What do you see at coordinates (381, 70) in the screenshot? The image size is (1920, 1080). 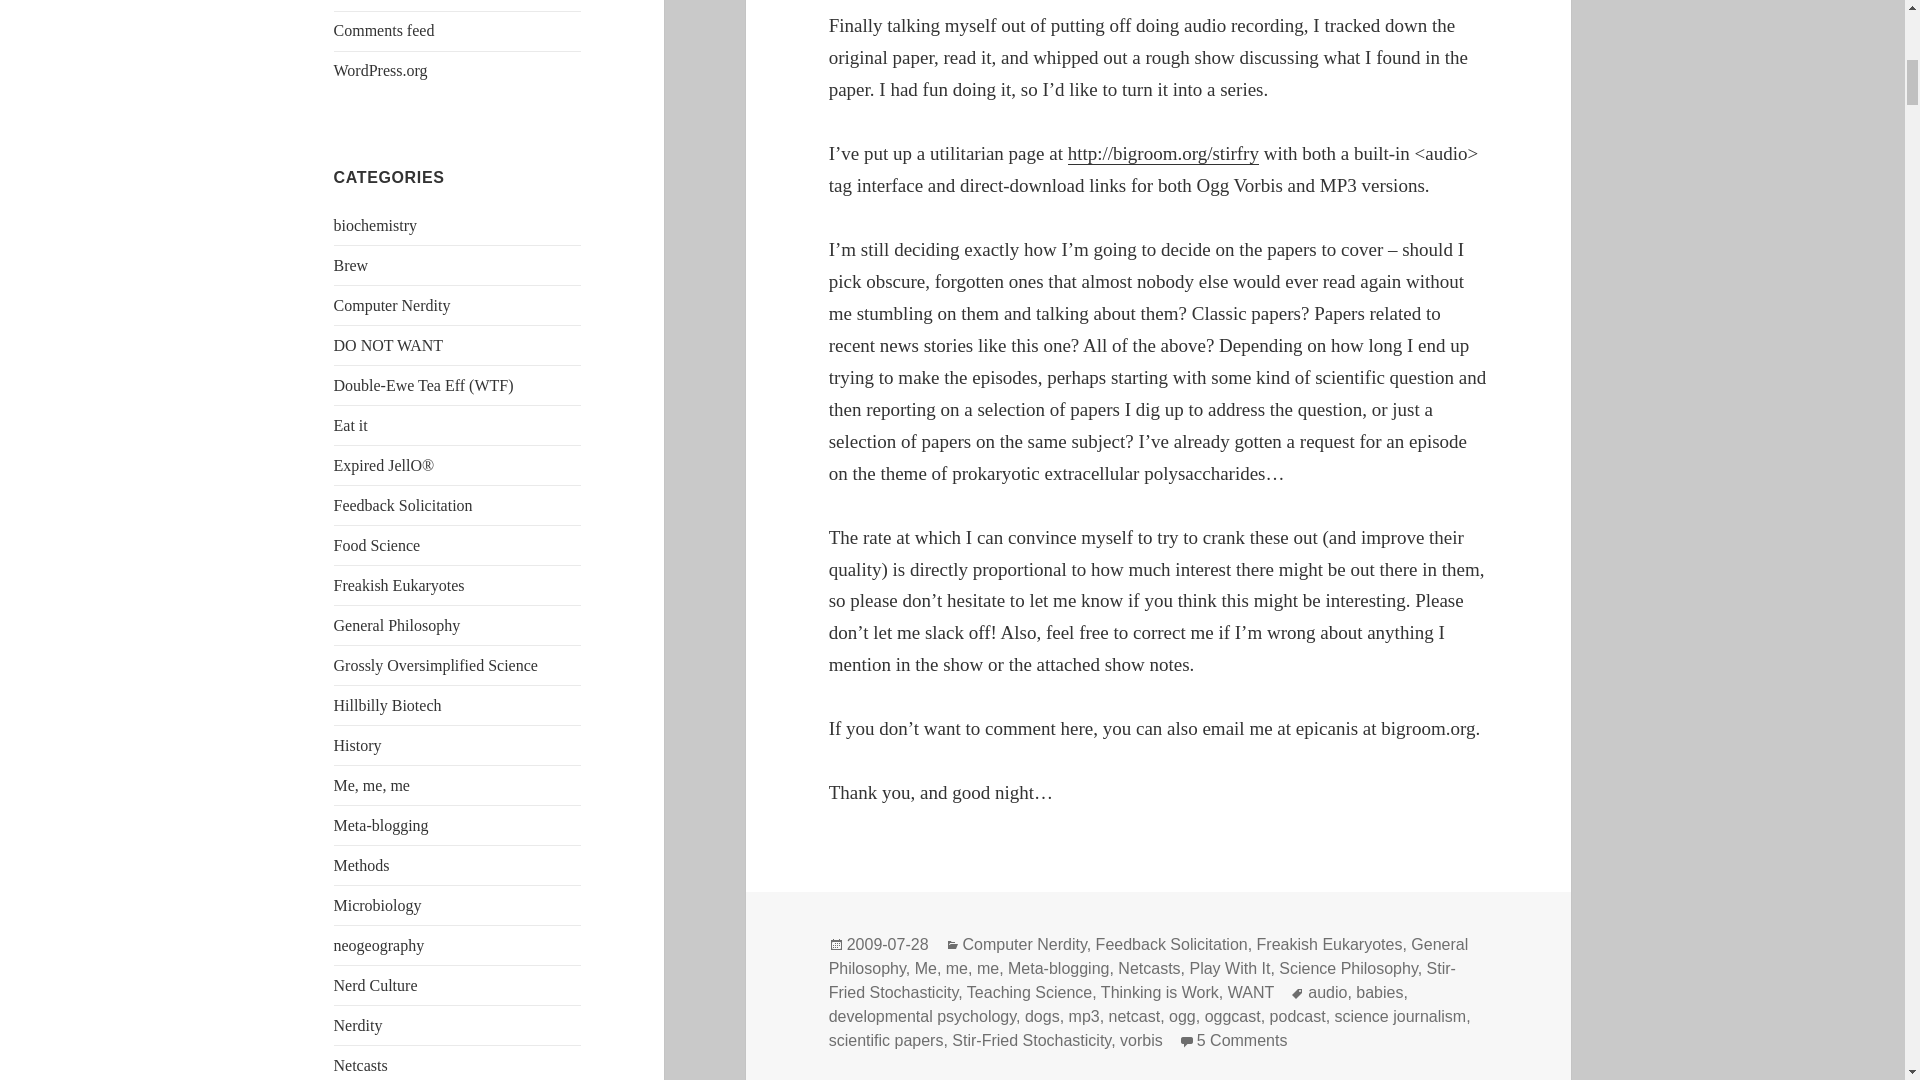 I see `WordPress.org` at bounding box center [381, 70].